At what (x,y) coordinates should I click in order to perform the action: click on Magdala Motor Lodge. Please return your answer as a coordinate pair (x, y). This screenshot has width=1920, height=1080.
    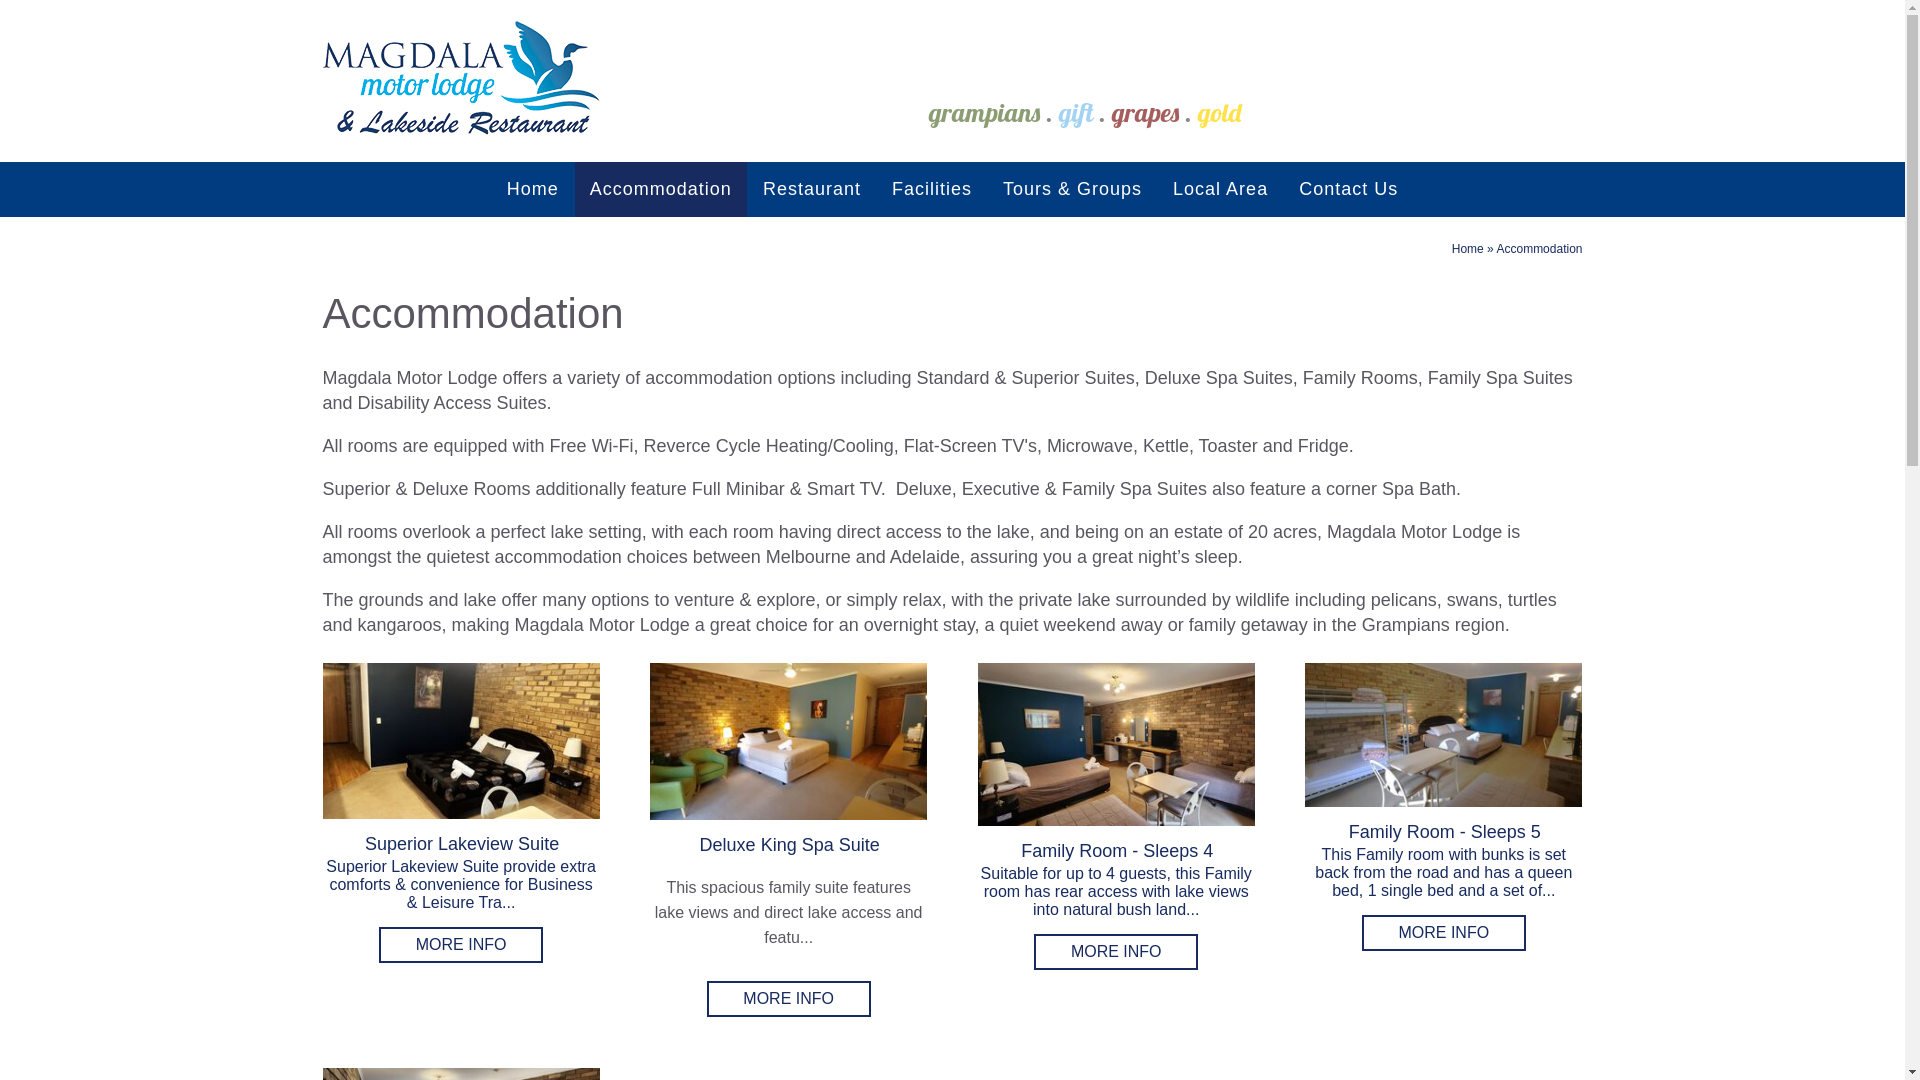
    Looking at the image, I should click on (1331, 72).